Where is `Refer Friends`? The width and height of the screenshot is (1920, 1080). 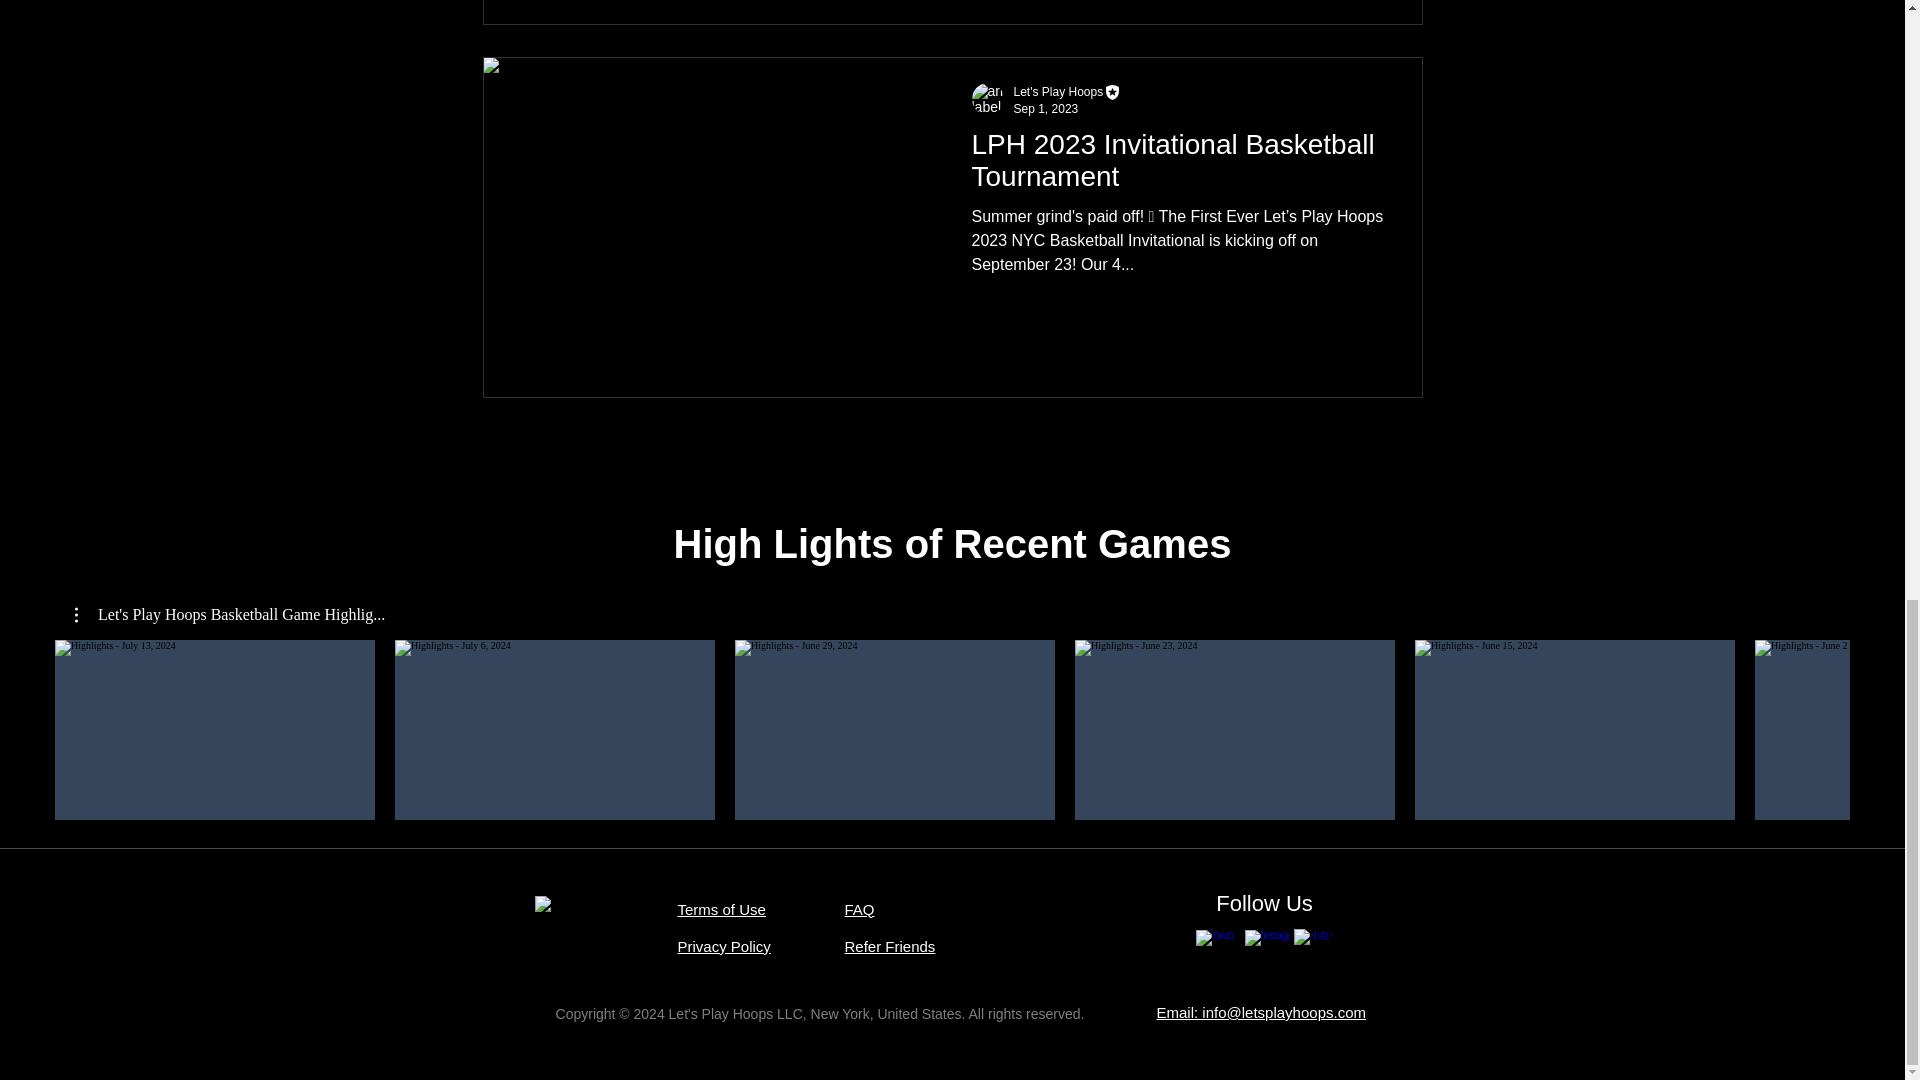
Refer Friends is located at coordinates (890, 946).